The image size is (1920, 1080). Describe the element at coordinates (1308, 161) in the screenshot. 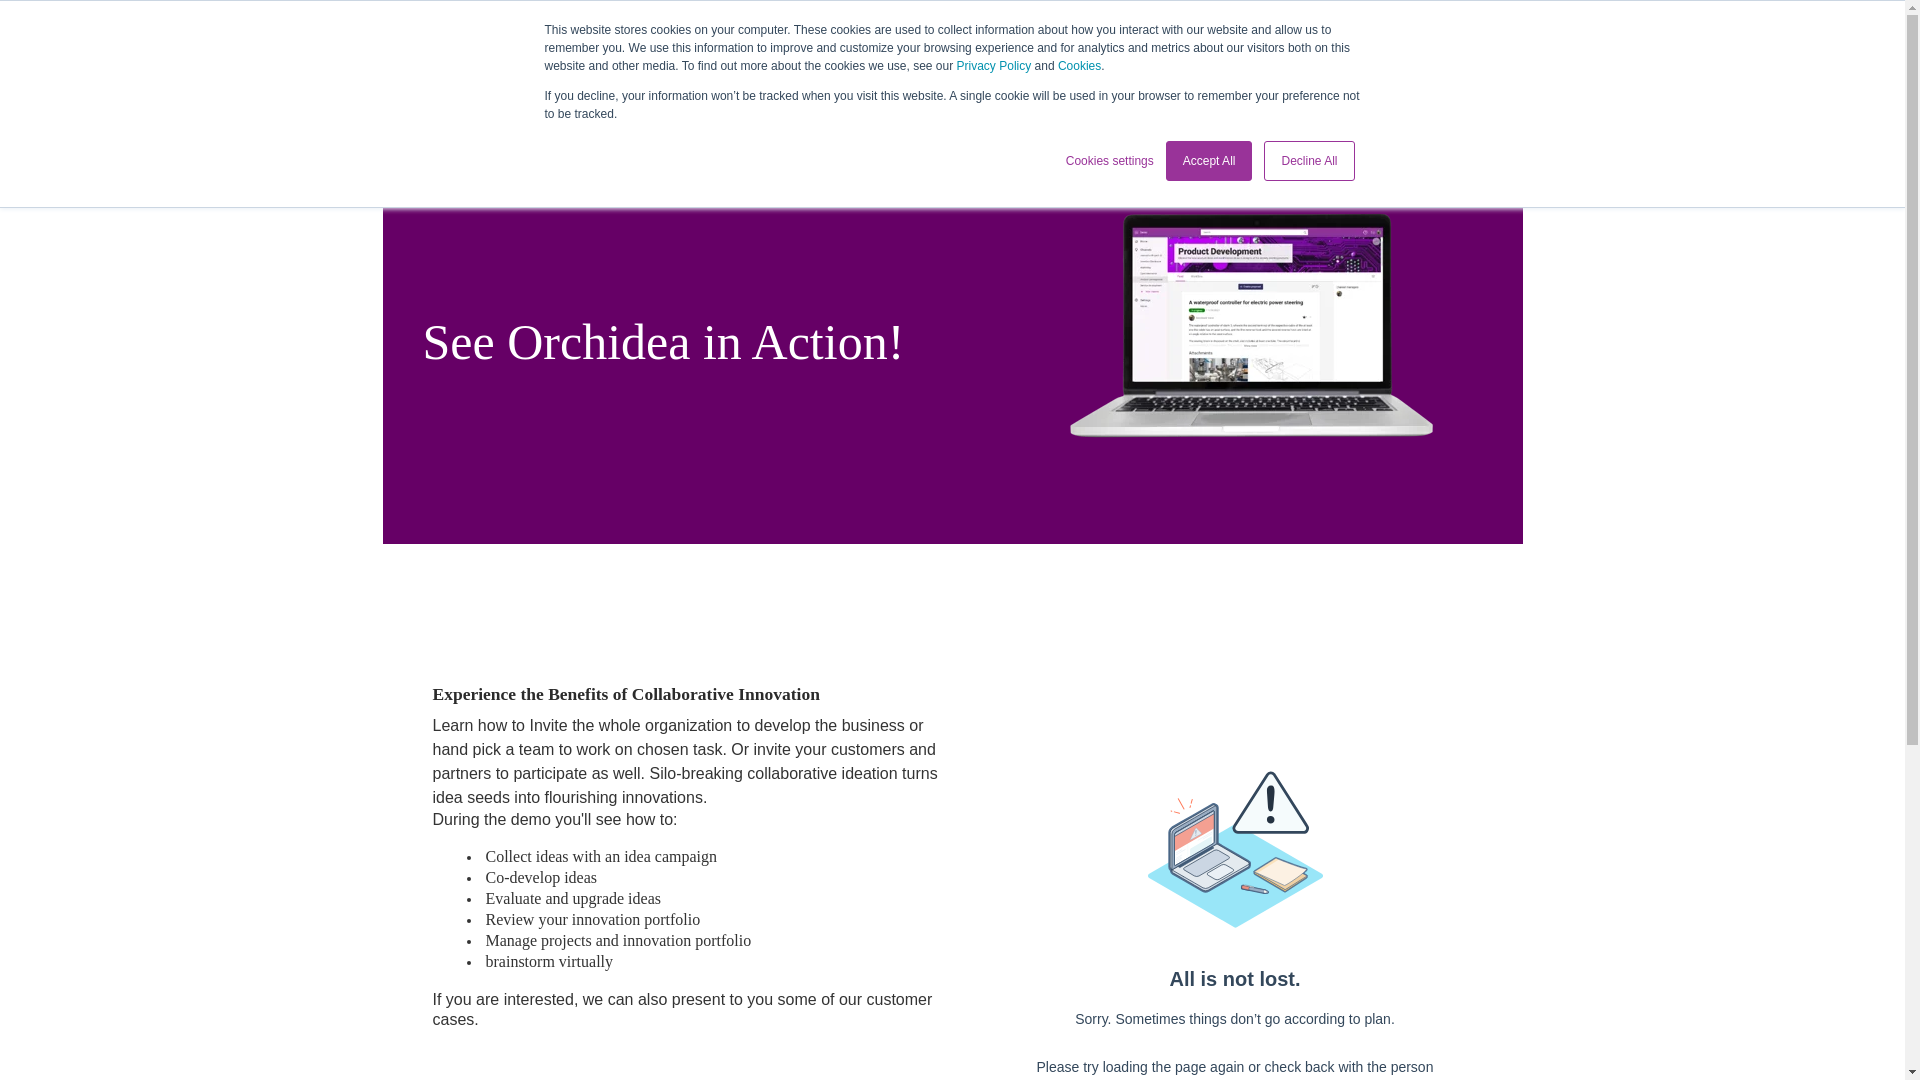

I see `Decline All` at that location.